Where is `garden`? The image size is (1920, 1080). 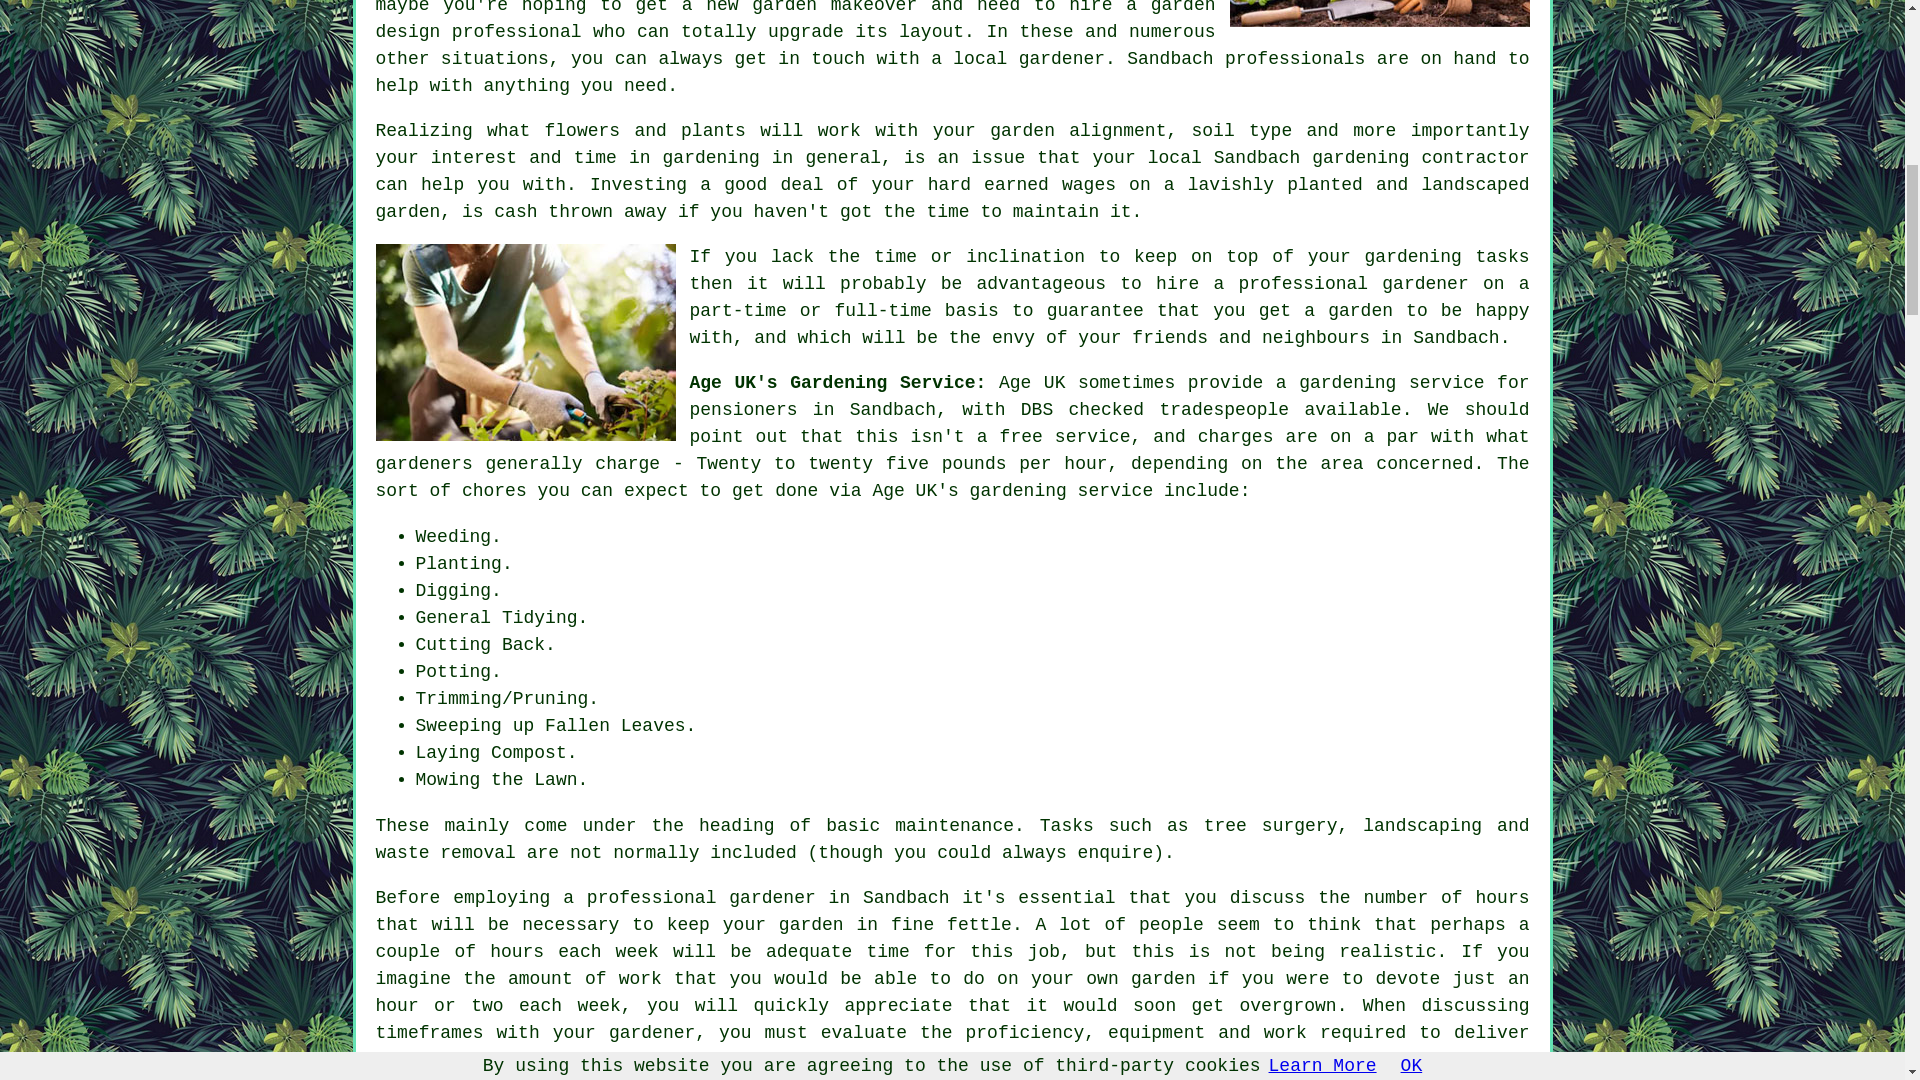
garden is located at coordinates (1360, 310).